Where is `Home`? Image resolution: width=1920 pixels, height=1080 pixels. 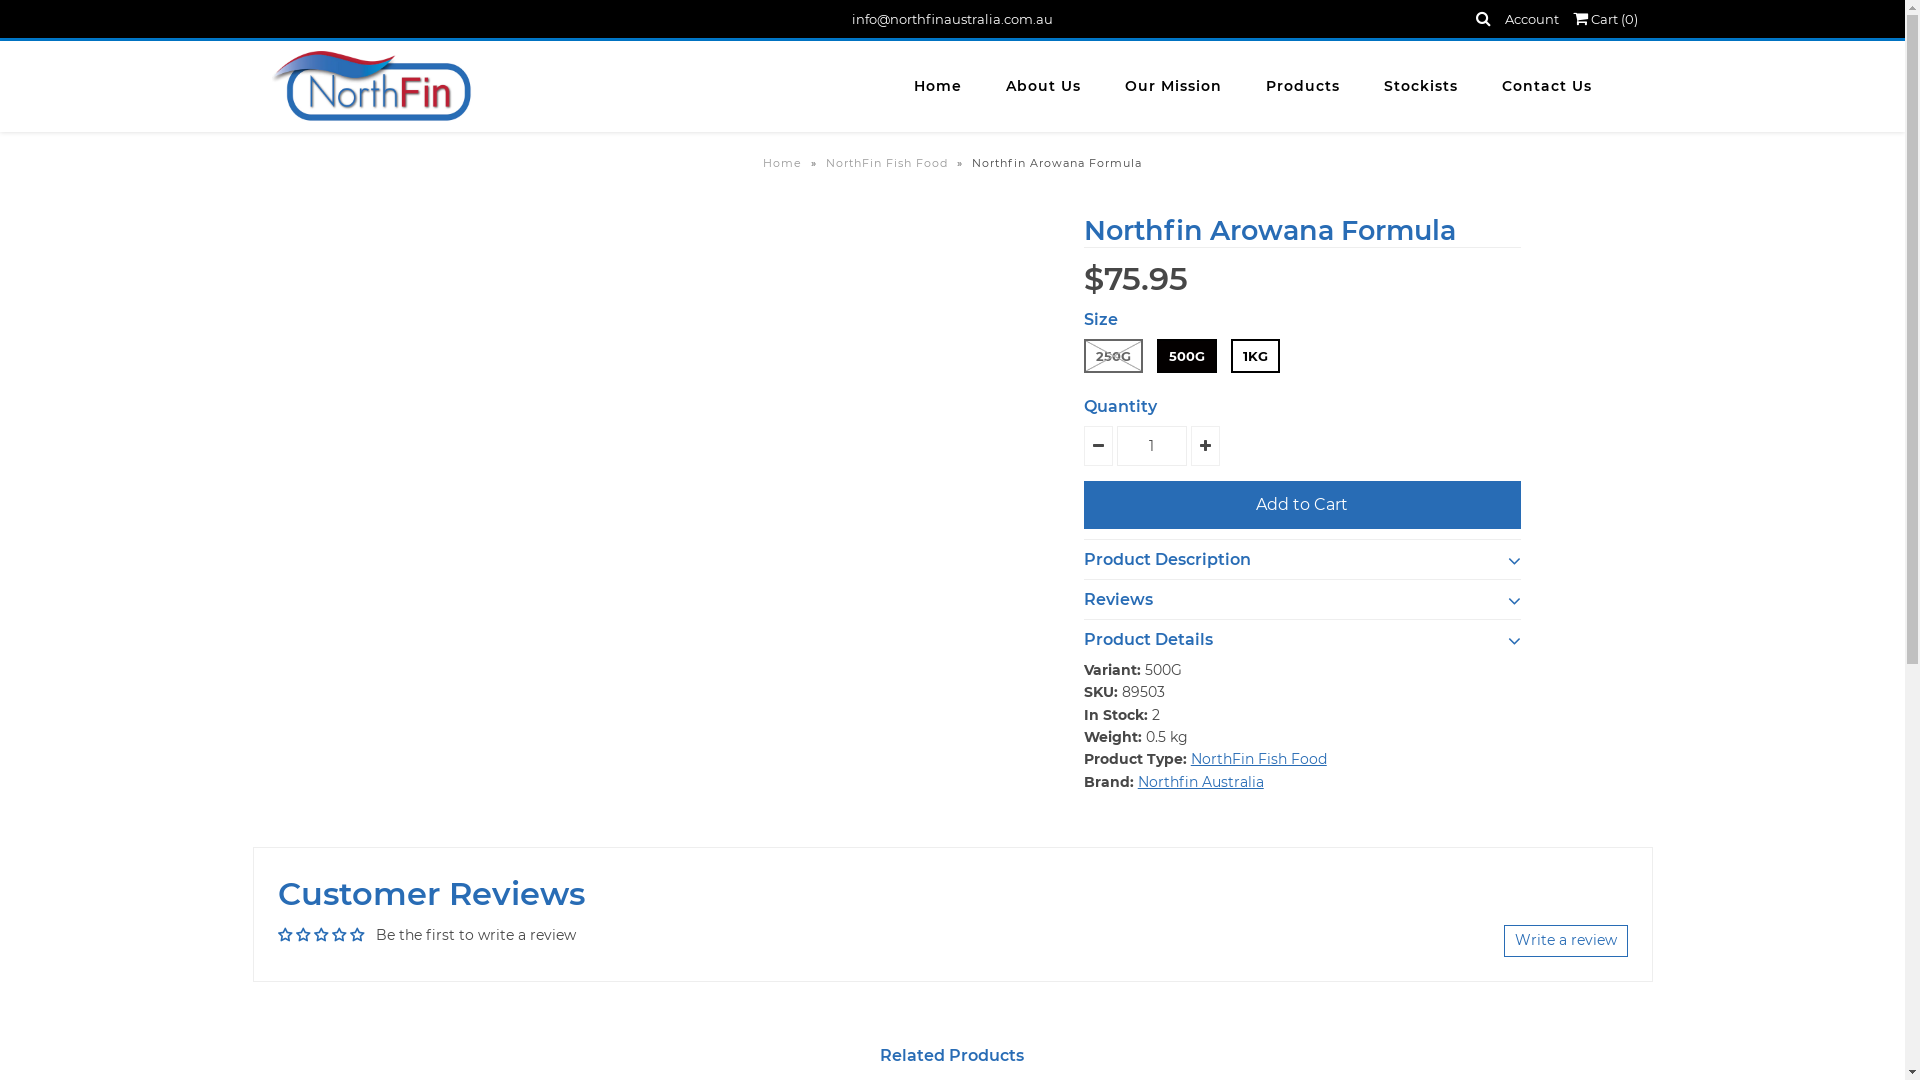 Home is located at coordinates (785, 162).